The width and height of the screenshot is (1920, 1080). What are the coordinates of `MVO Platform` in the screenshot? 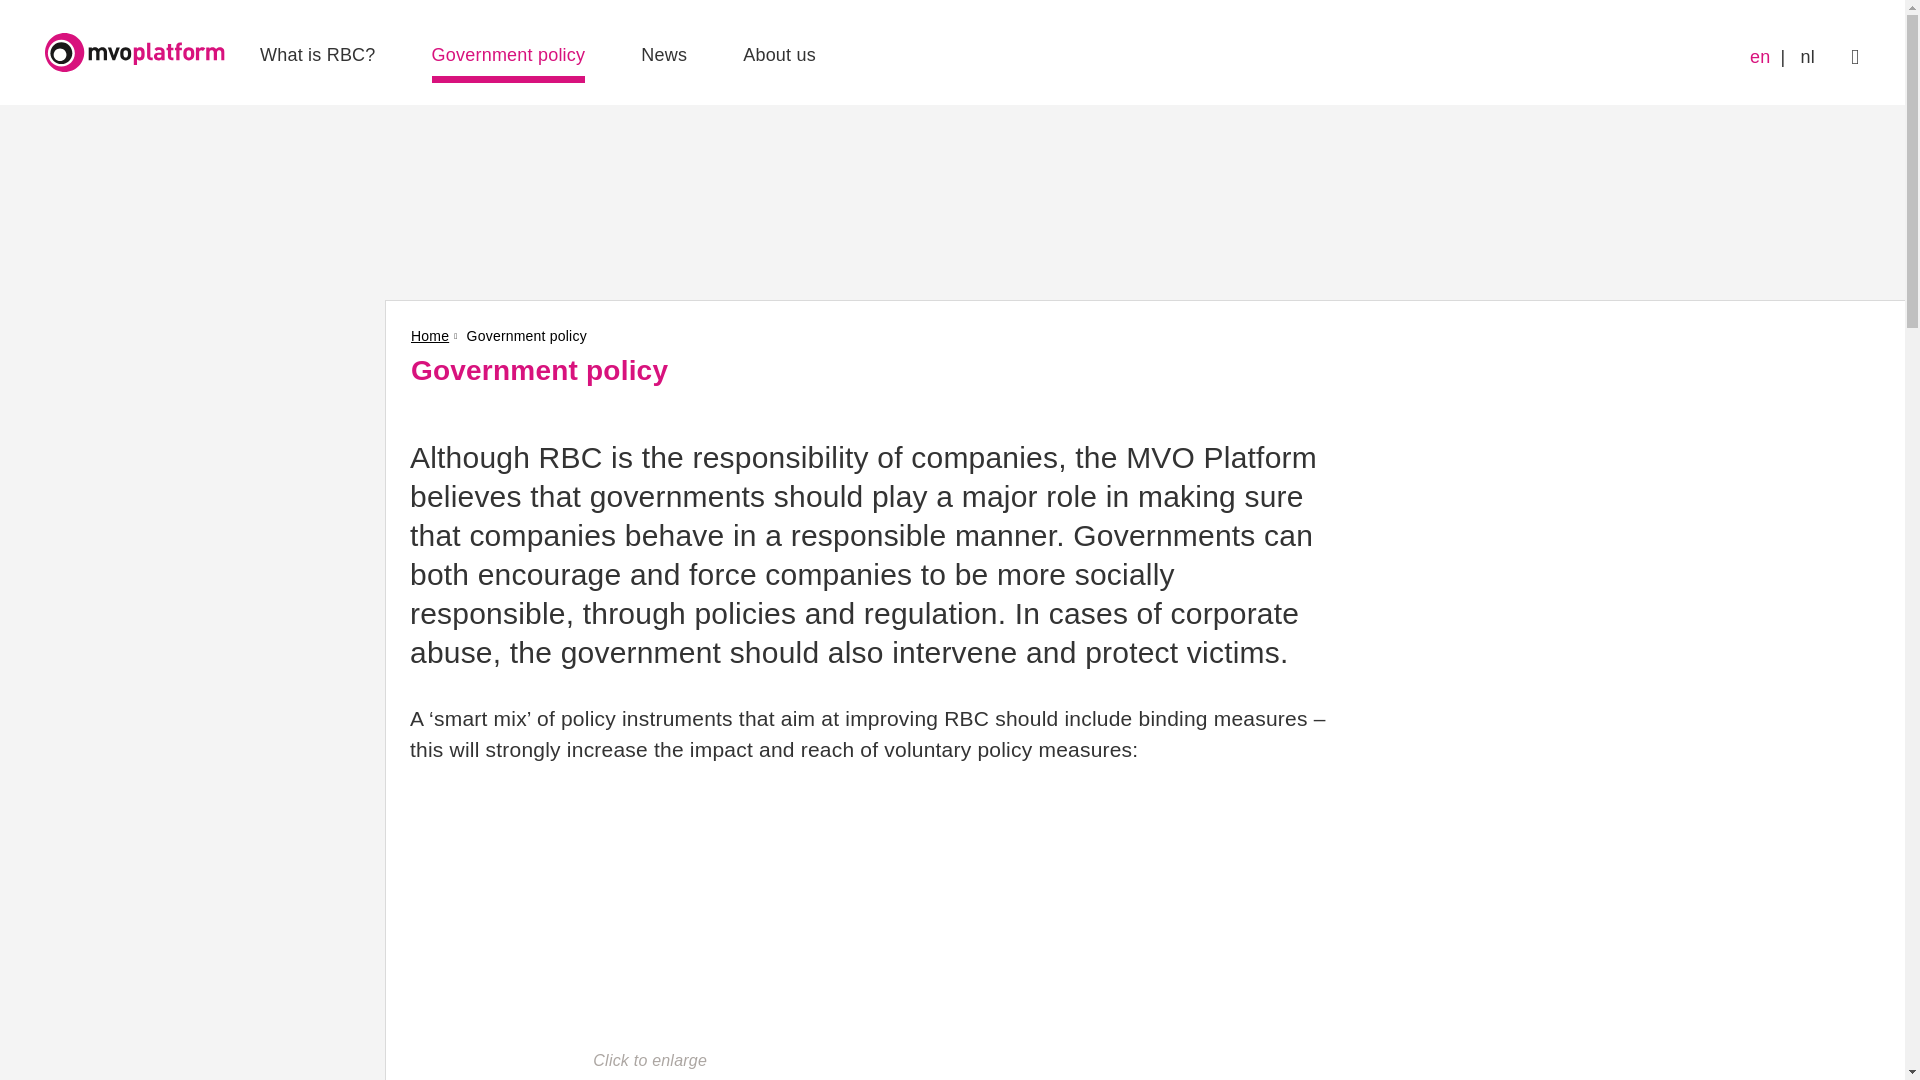 It's located at (134, 52).